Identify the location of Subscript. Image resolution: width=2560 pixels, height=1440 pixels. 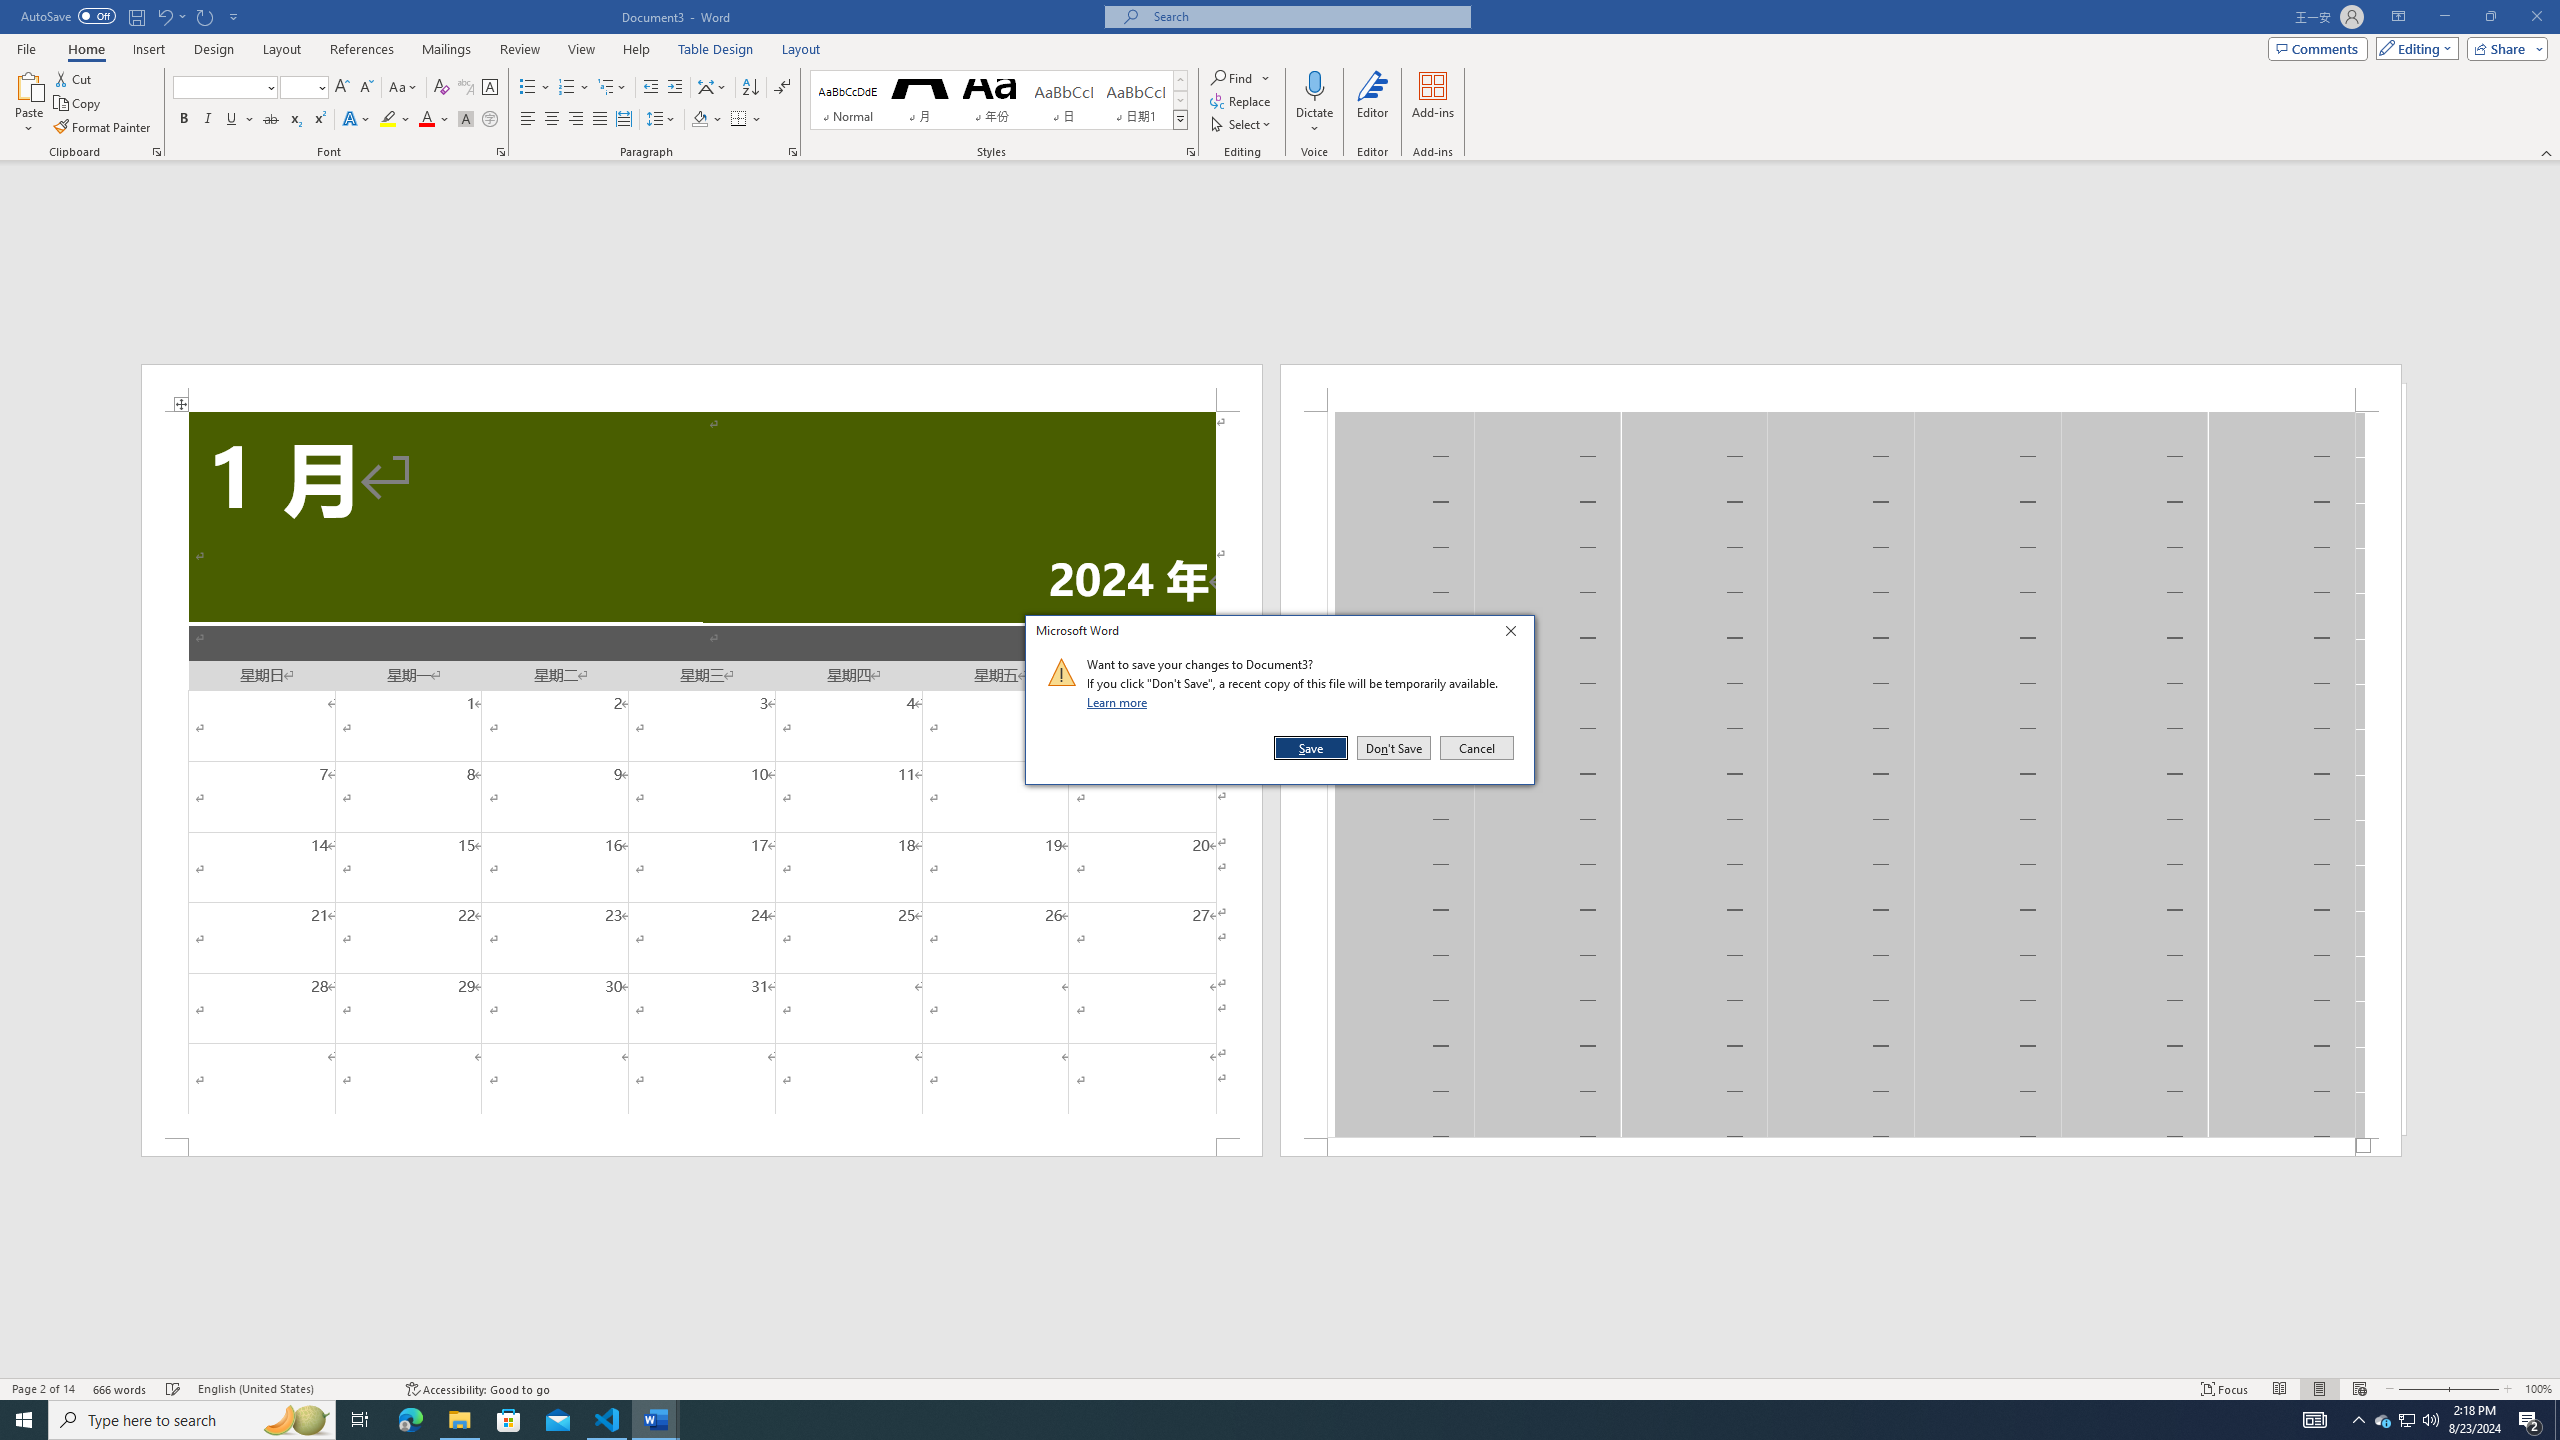
(608, 1420).